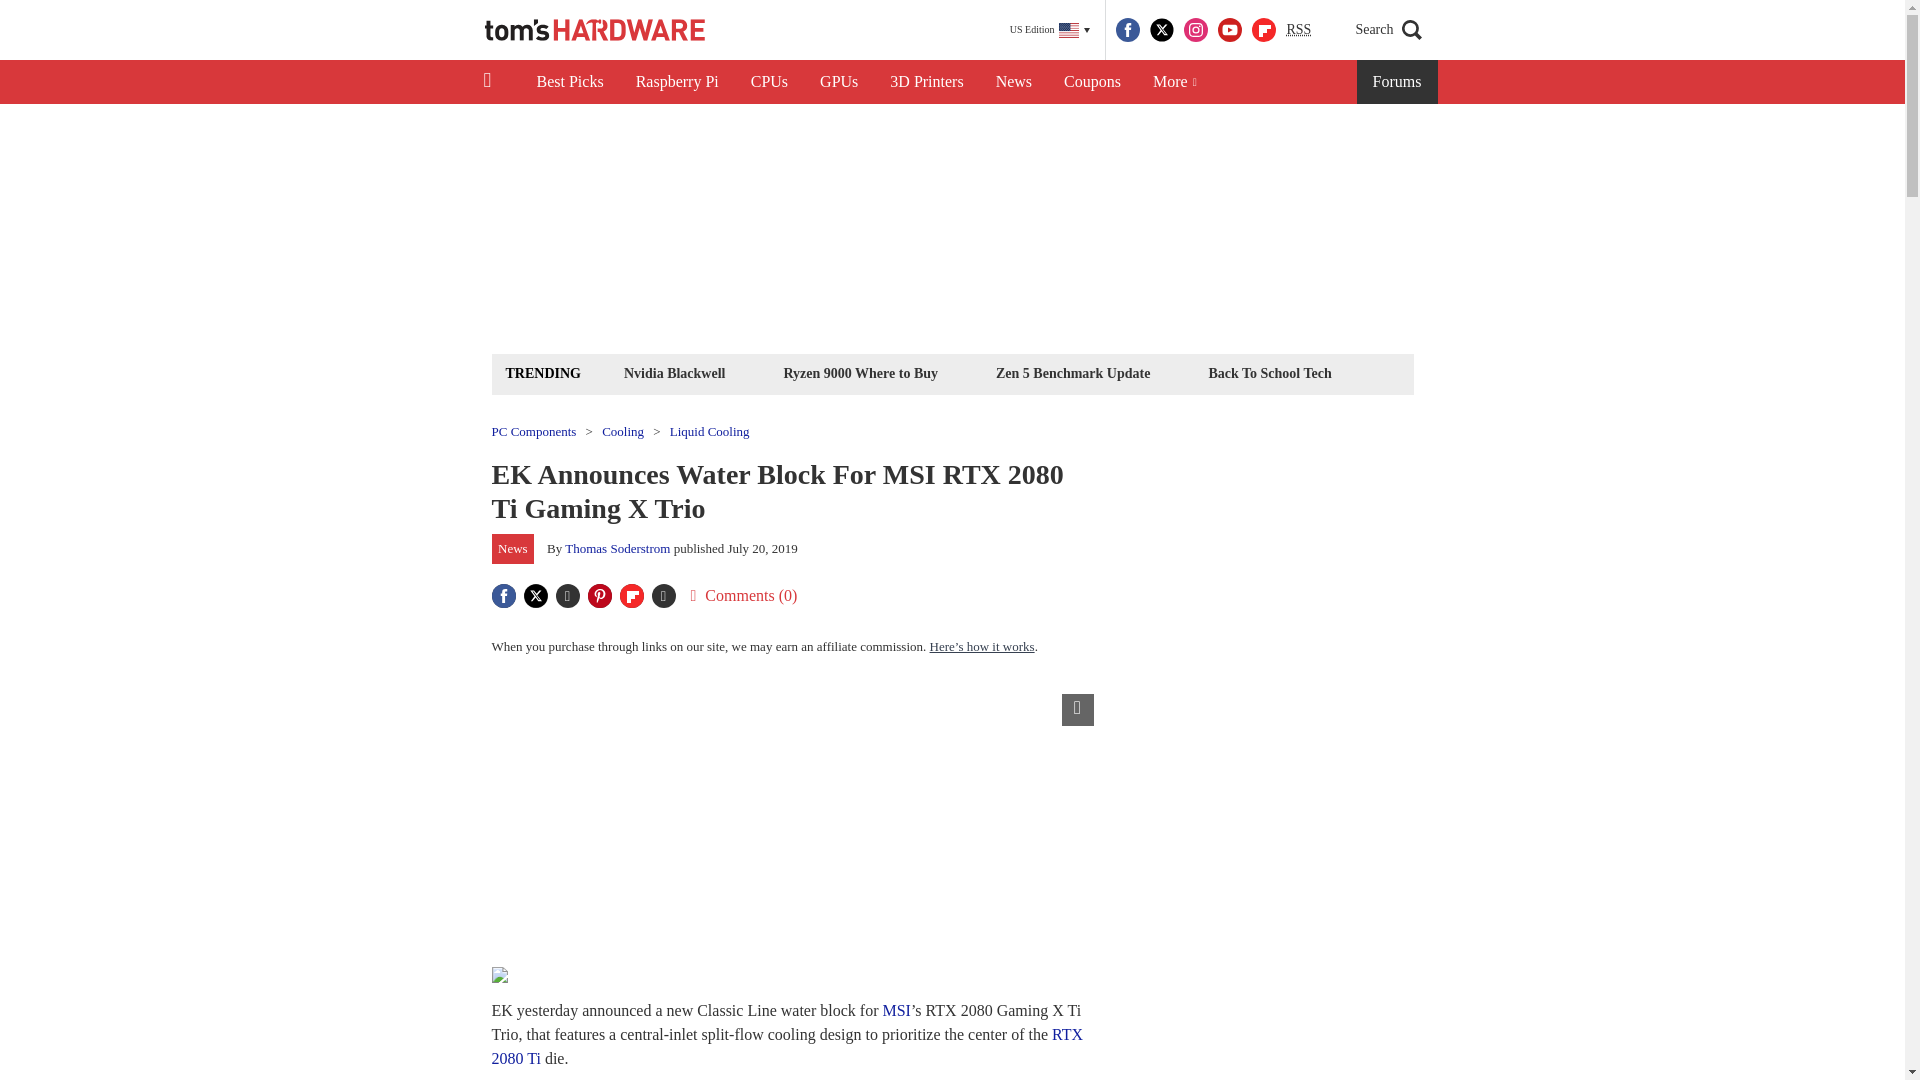  Describe the element at coordinates (838, 82) in the screenshot. I see `GPUs` at that location.